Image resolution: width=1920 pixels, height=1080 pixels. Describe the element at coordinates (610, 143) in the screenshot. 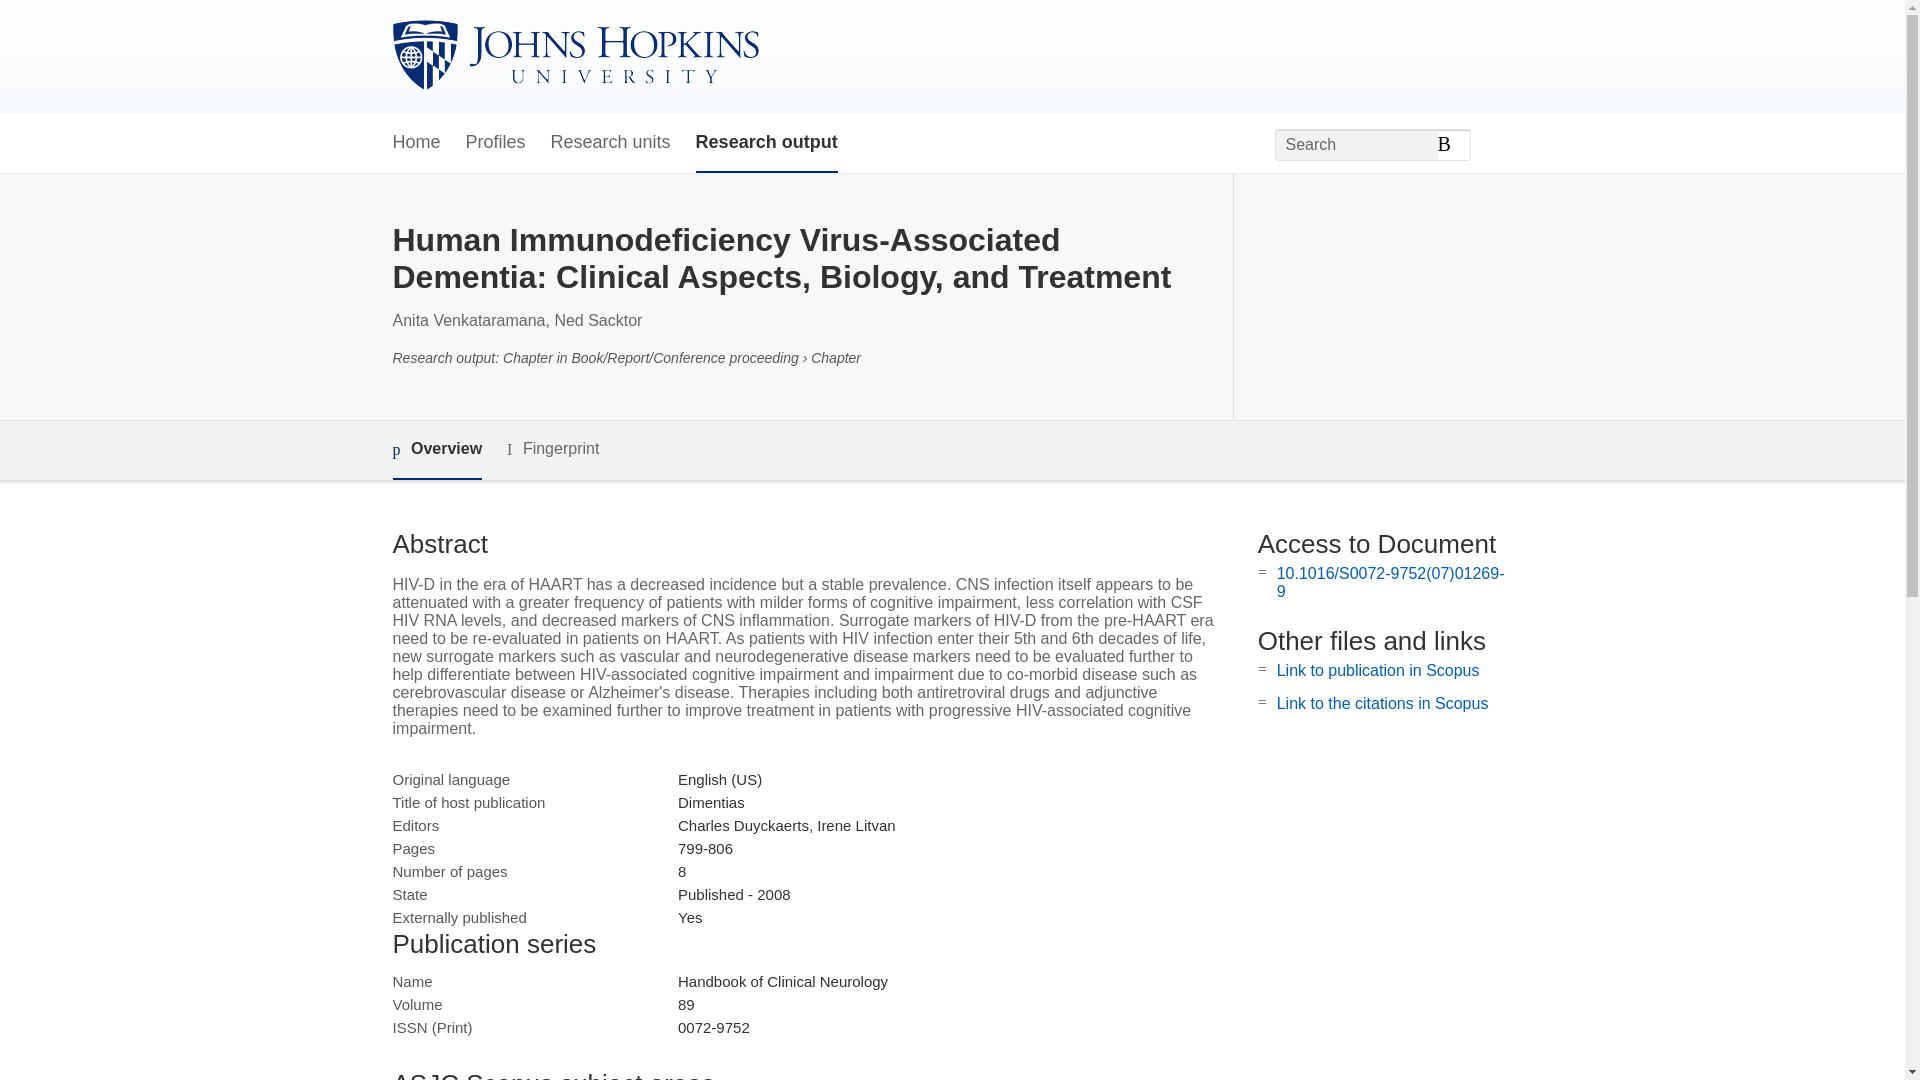

I see `Research units` at that location.